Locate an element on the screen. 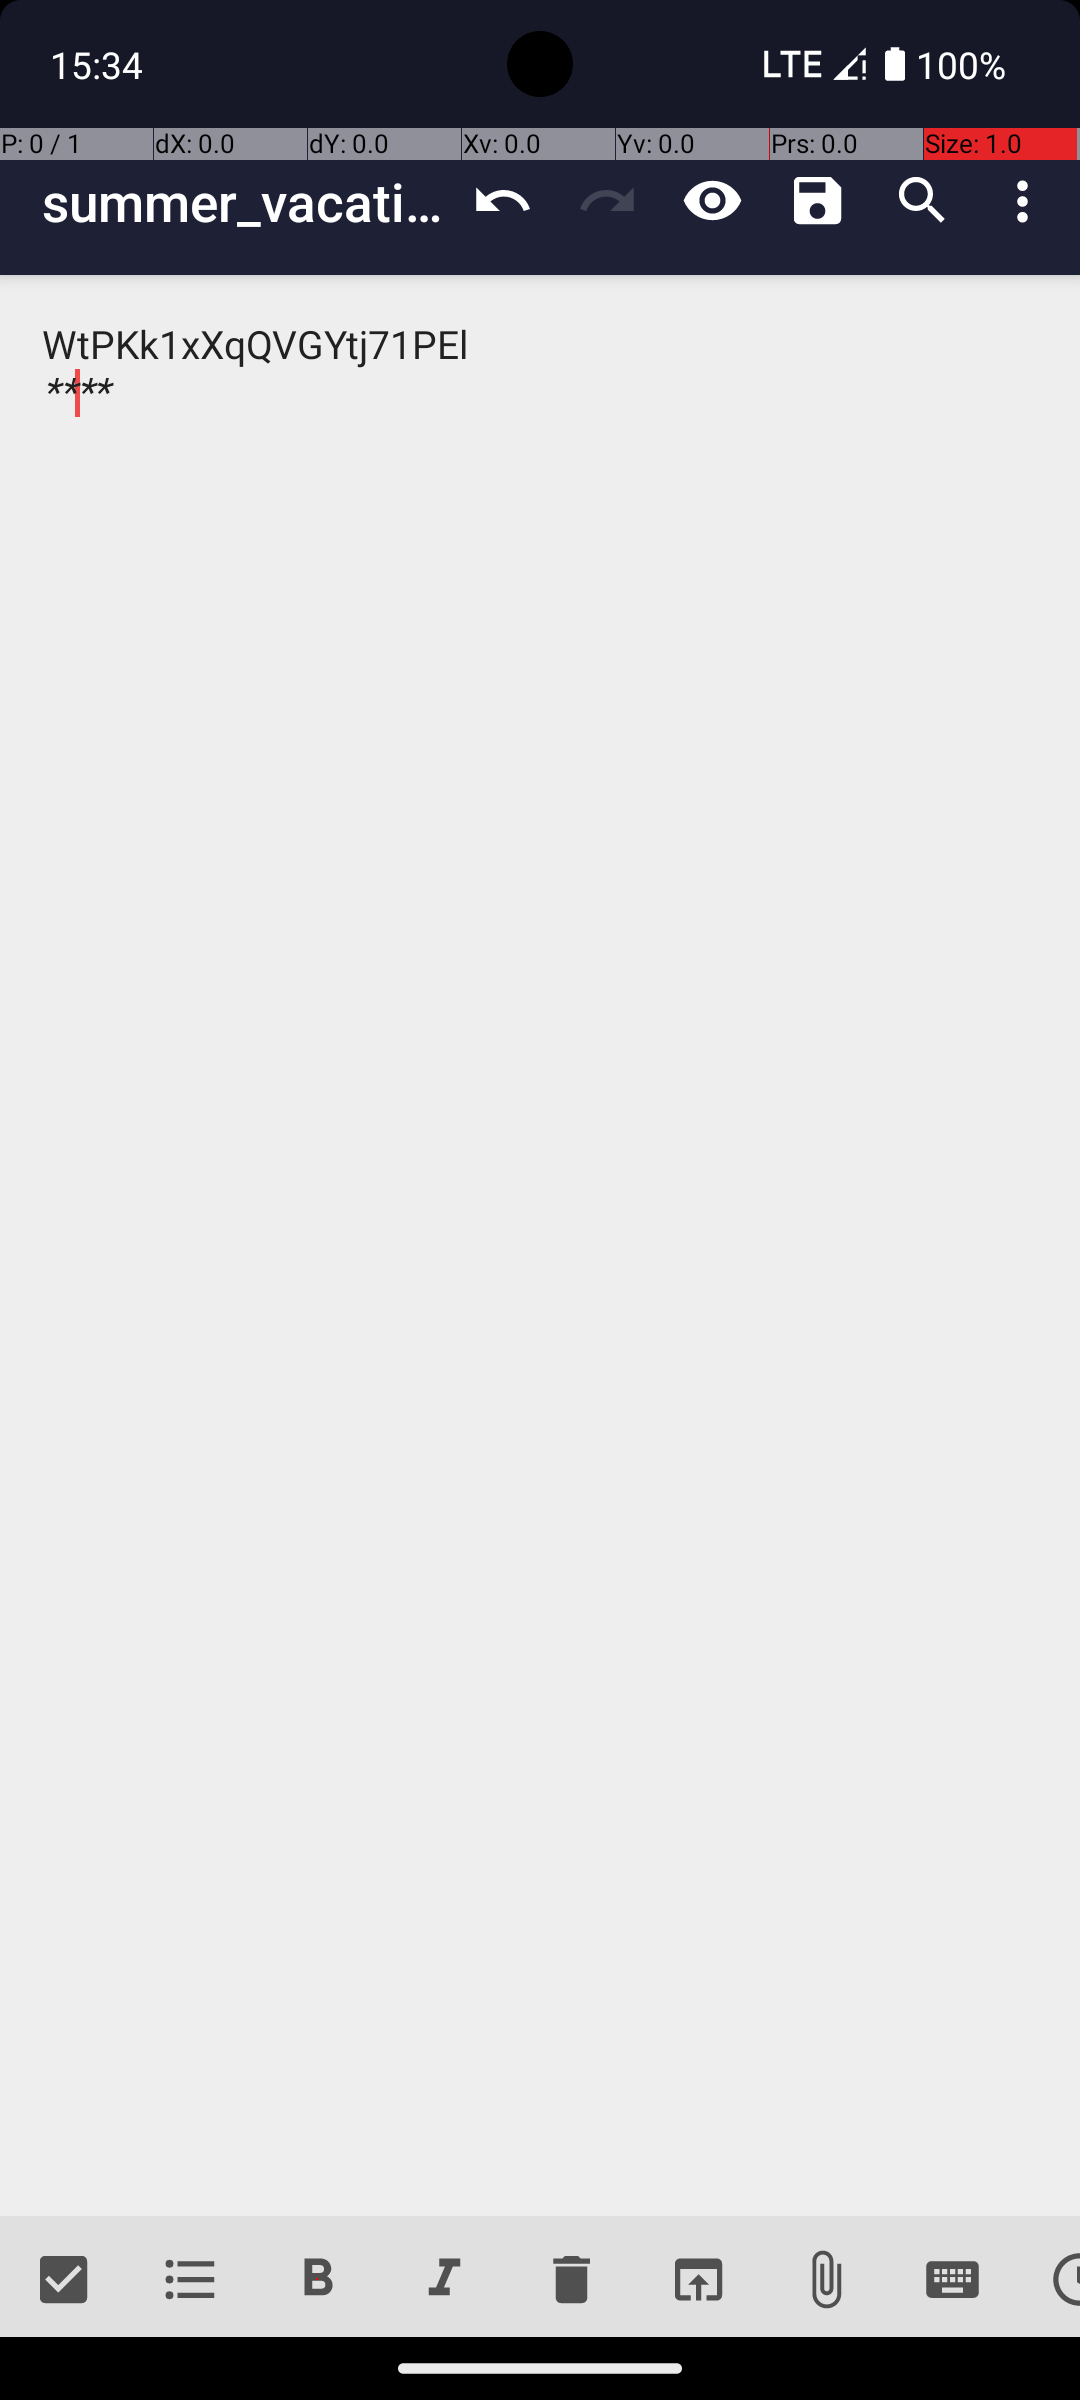 The width and height of the screenshot is (1080, 2400). summer_vacation_plans_ZDk8 is located at coordinates (246, 202).